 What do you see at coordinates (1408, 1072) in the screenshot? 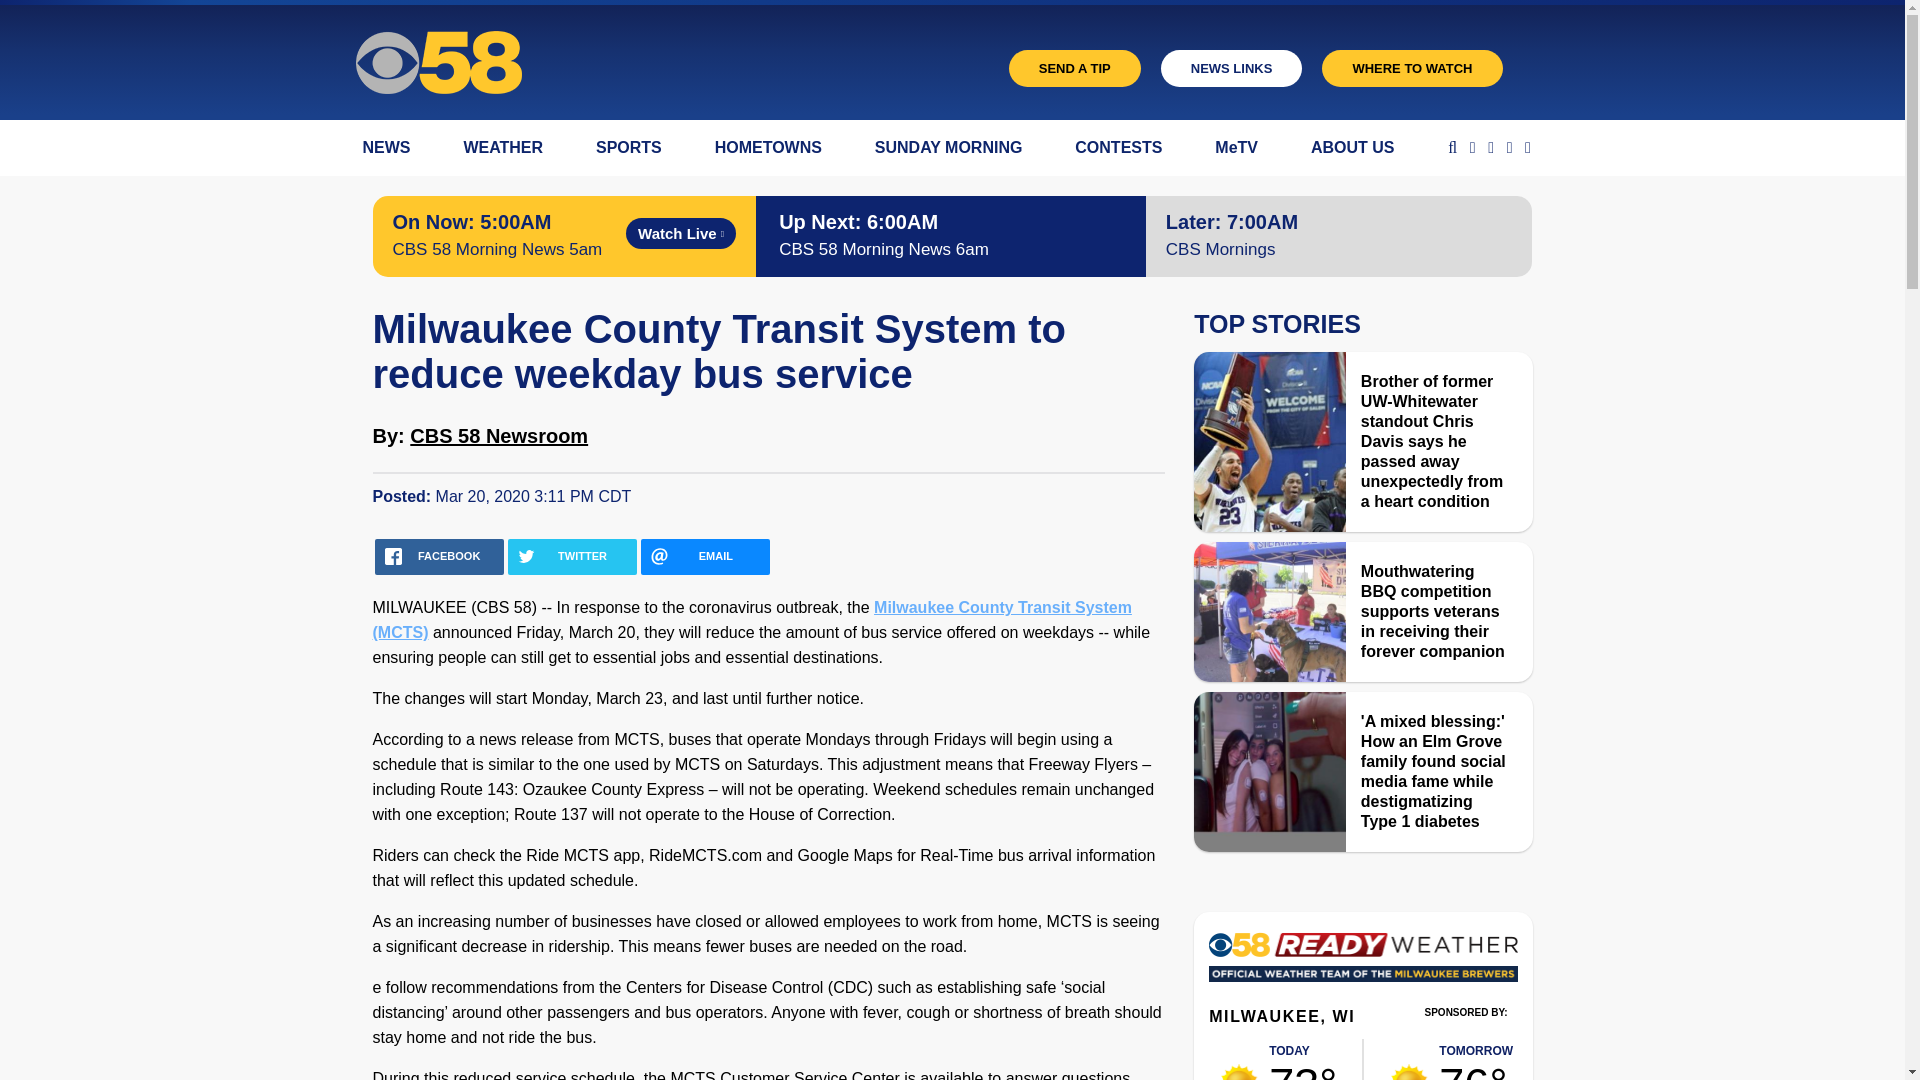
I see `weather` at bounding box center [1408, 1072].